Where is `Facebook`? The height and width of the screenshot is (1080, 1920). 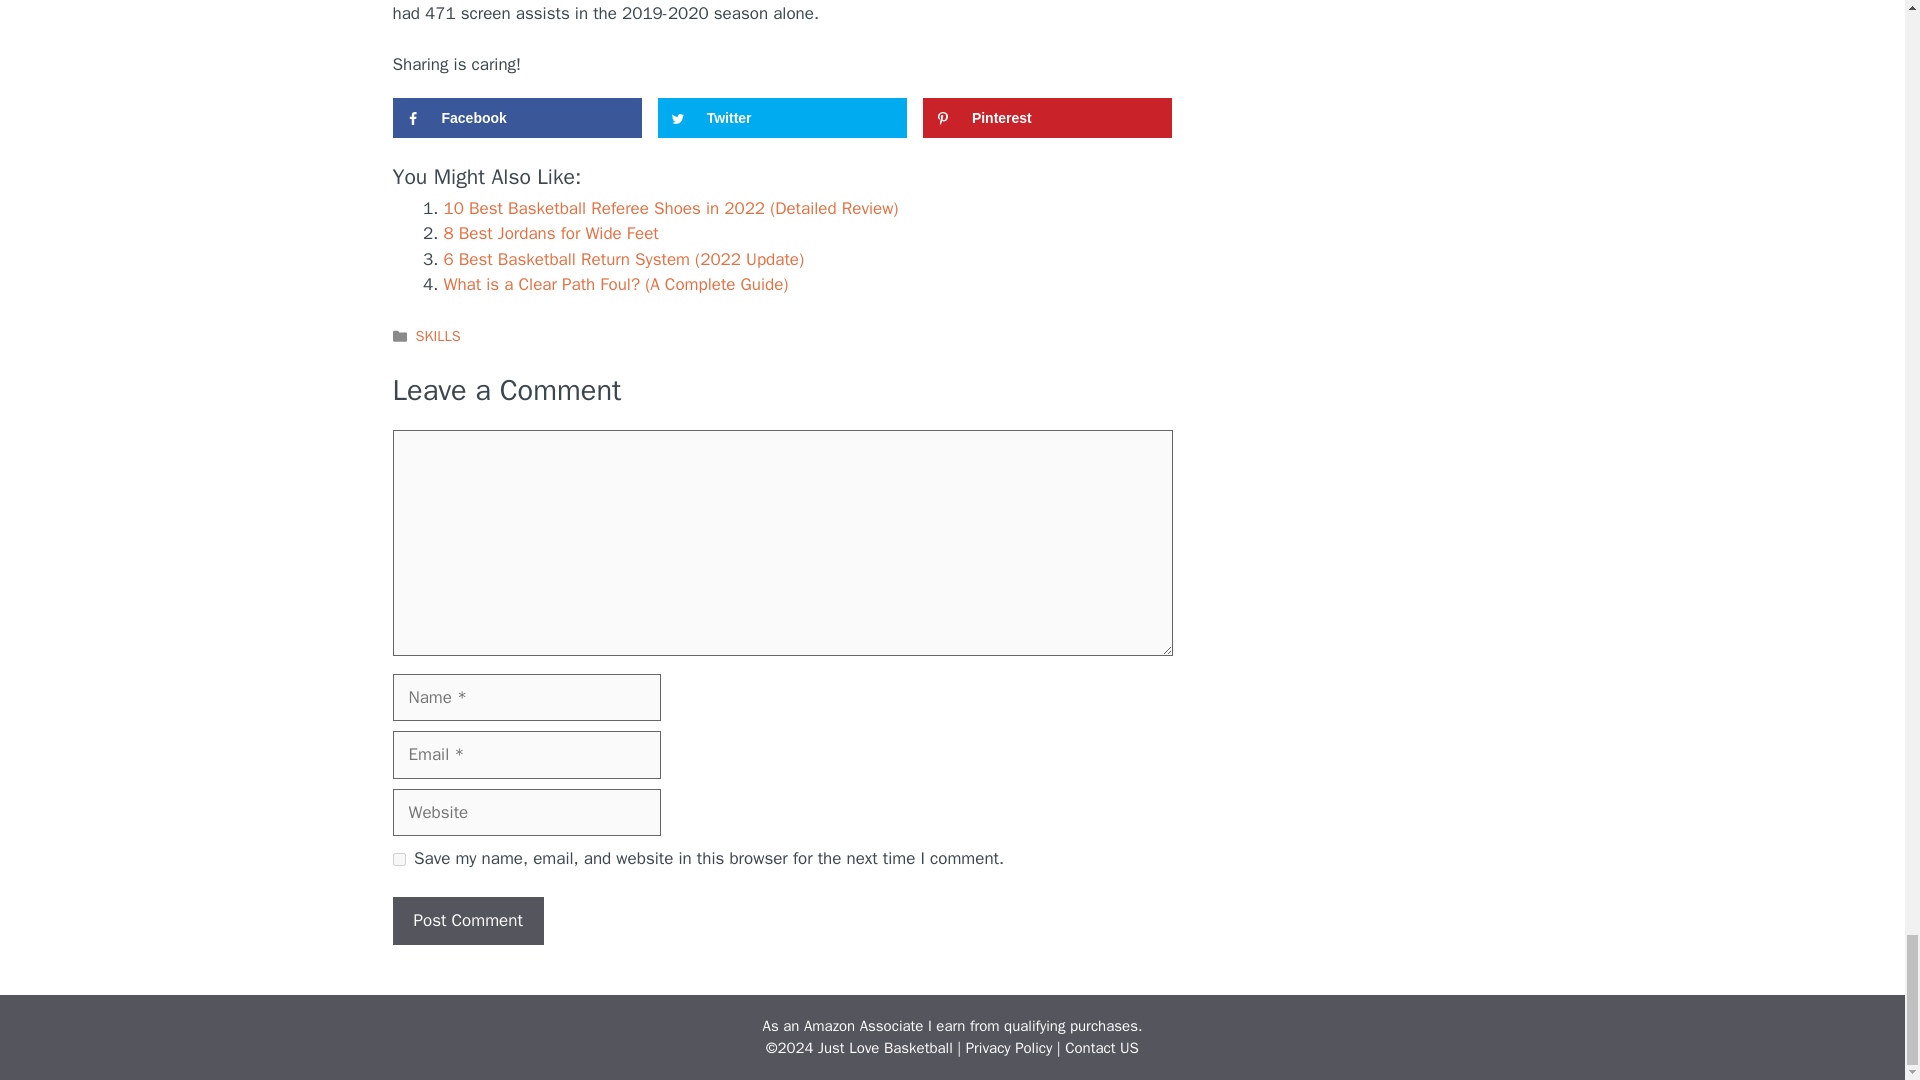
Facebook is located at coordinates (516, 118).